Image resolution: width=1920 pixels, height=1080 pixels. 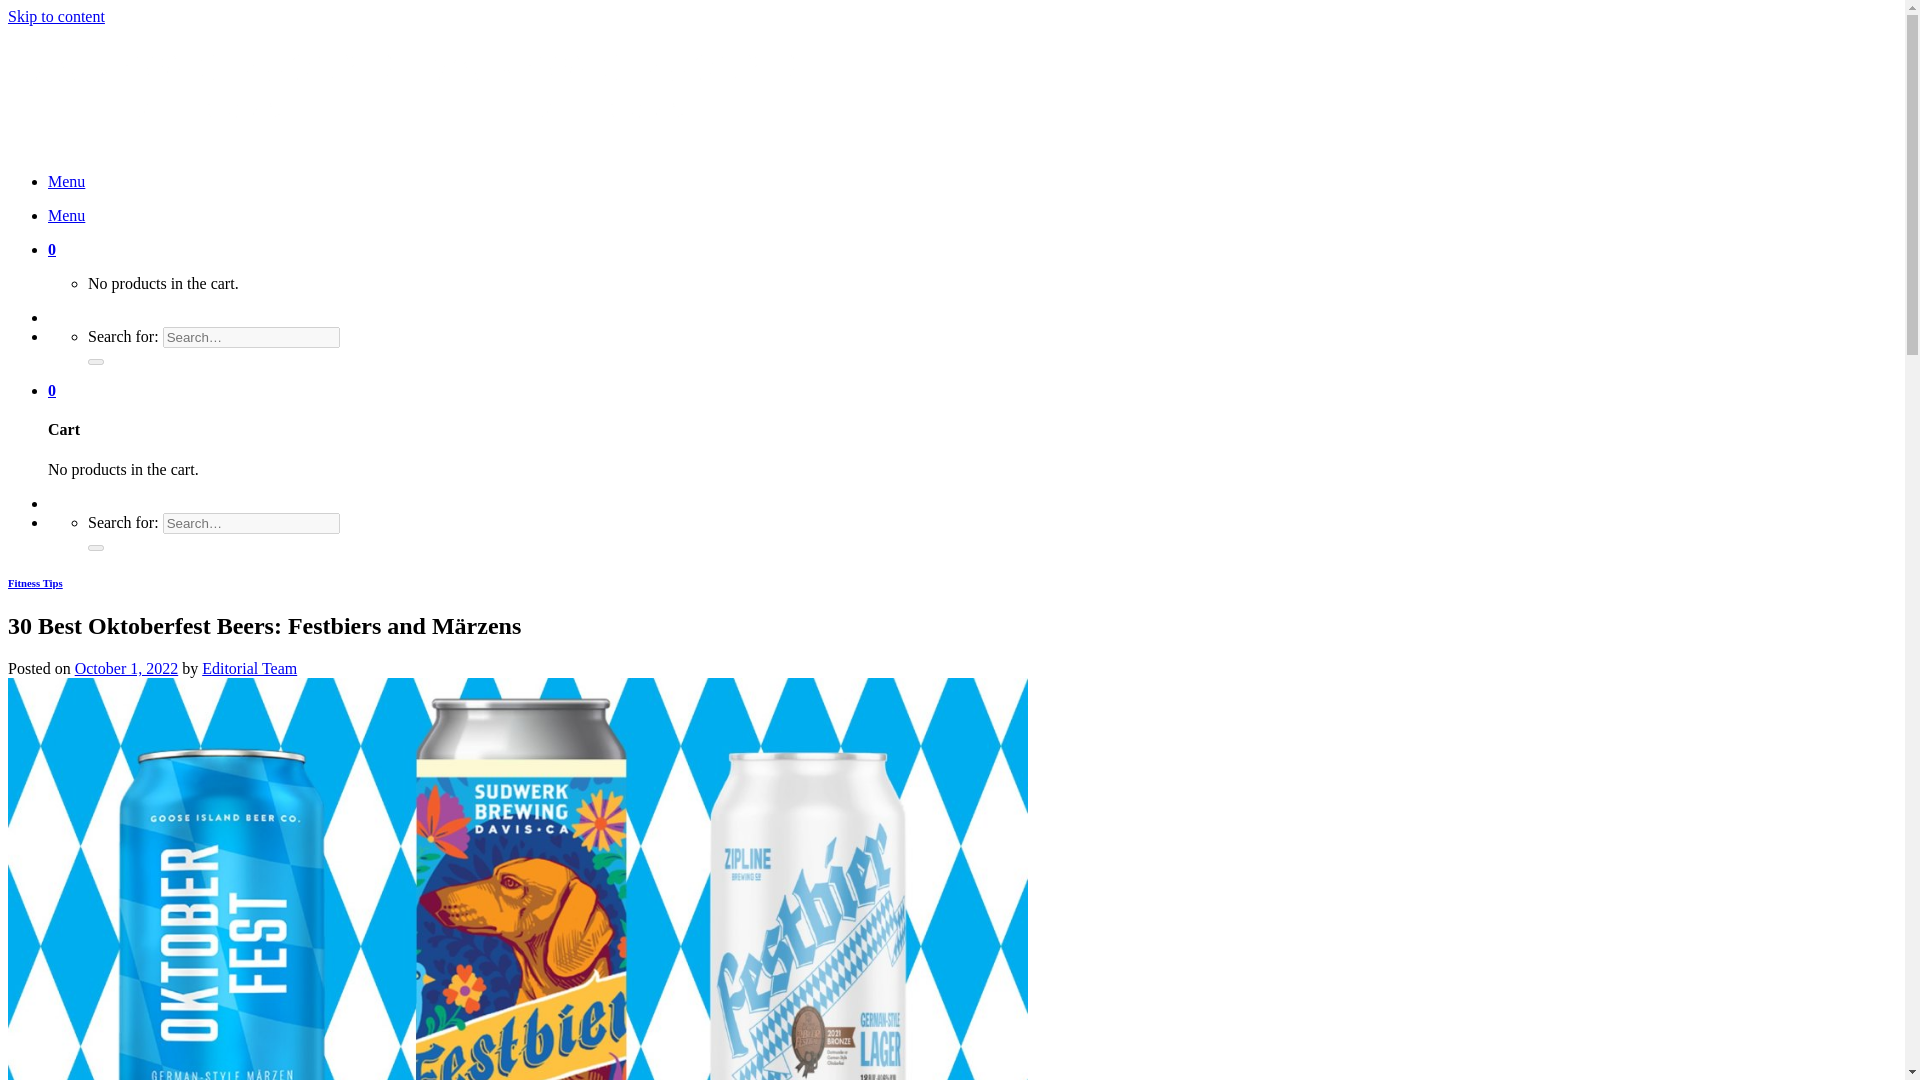 What do you see at coordinates (249, 668) in the screenshot?
I see `Editorial Team` at bounding box center [249, 668].